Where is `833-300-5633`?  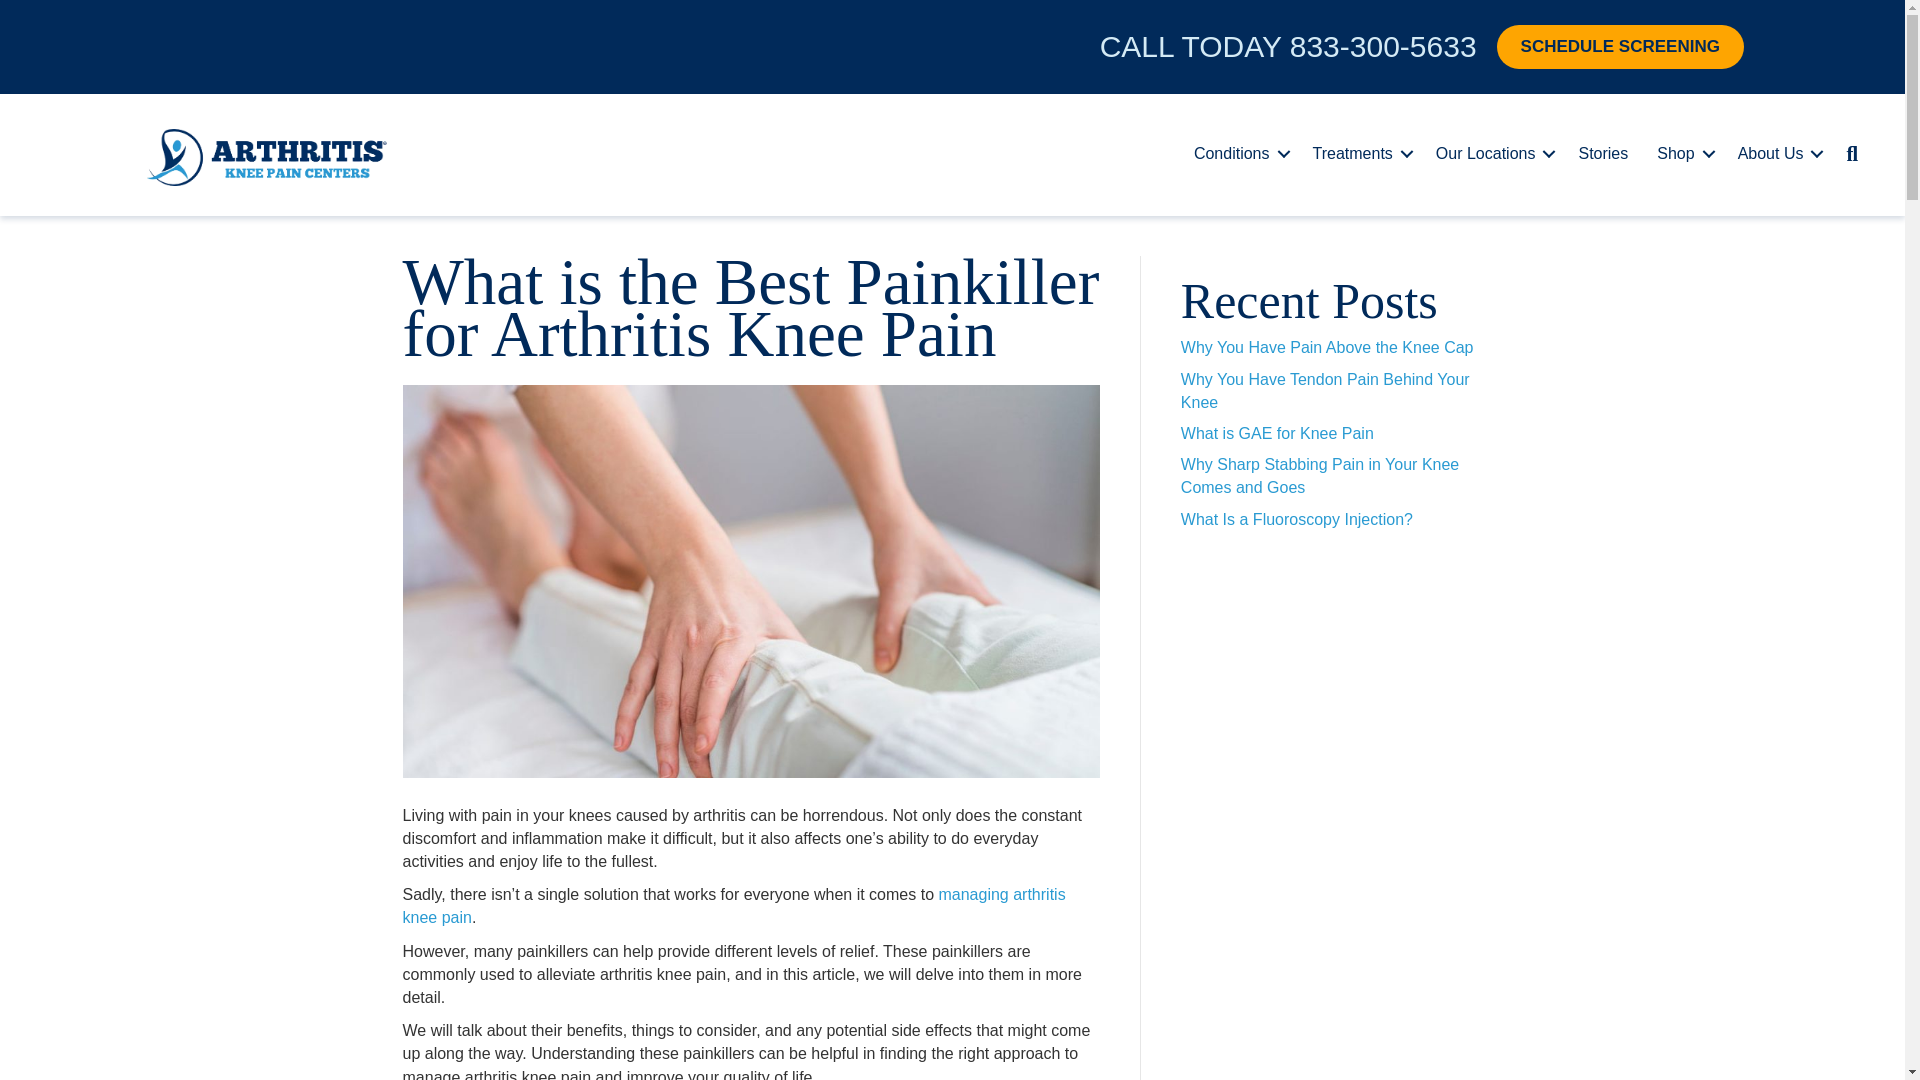 833-300-5633 is located at coordinates (1383, 46).